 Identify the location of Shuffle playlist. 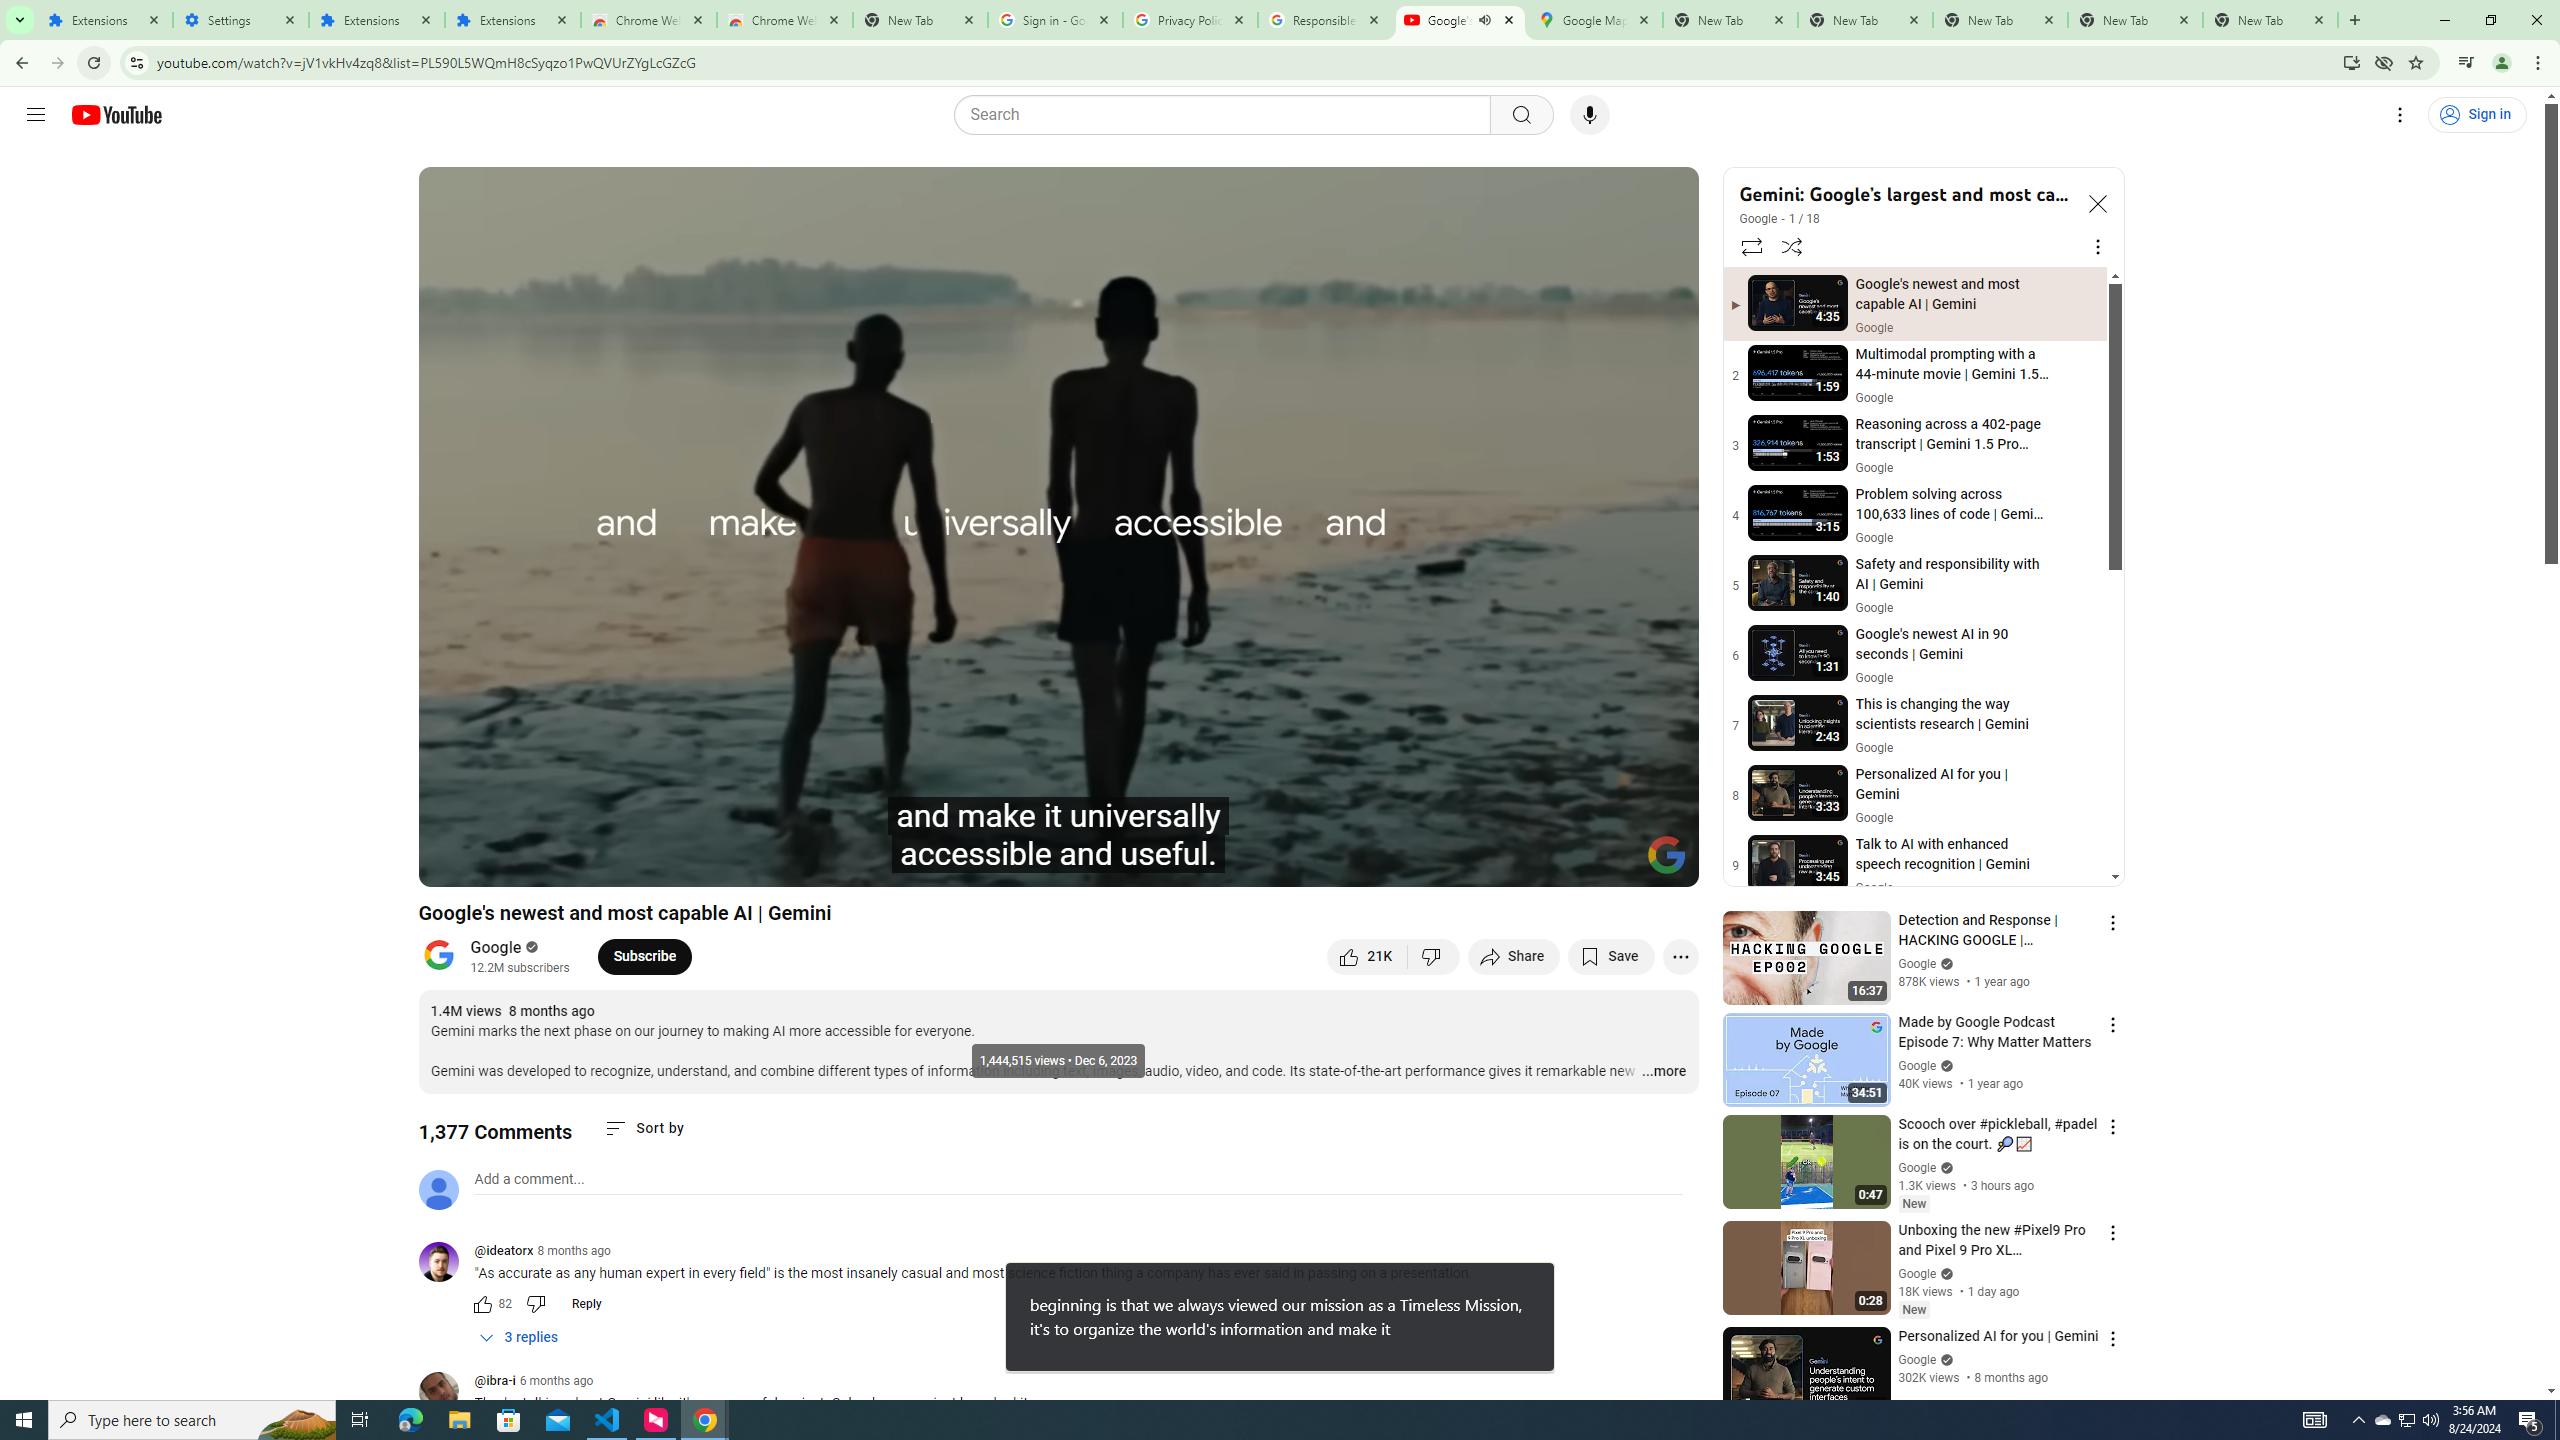
(1792, 246).